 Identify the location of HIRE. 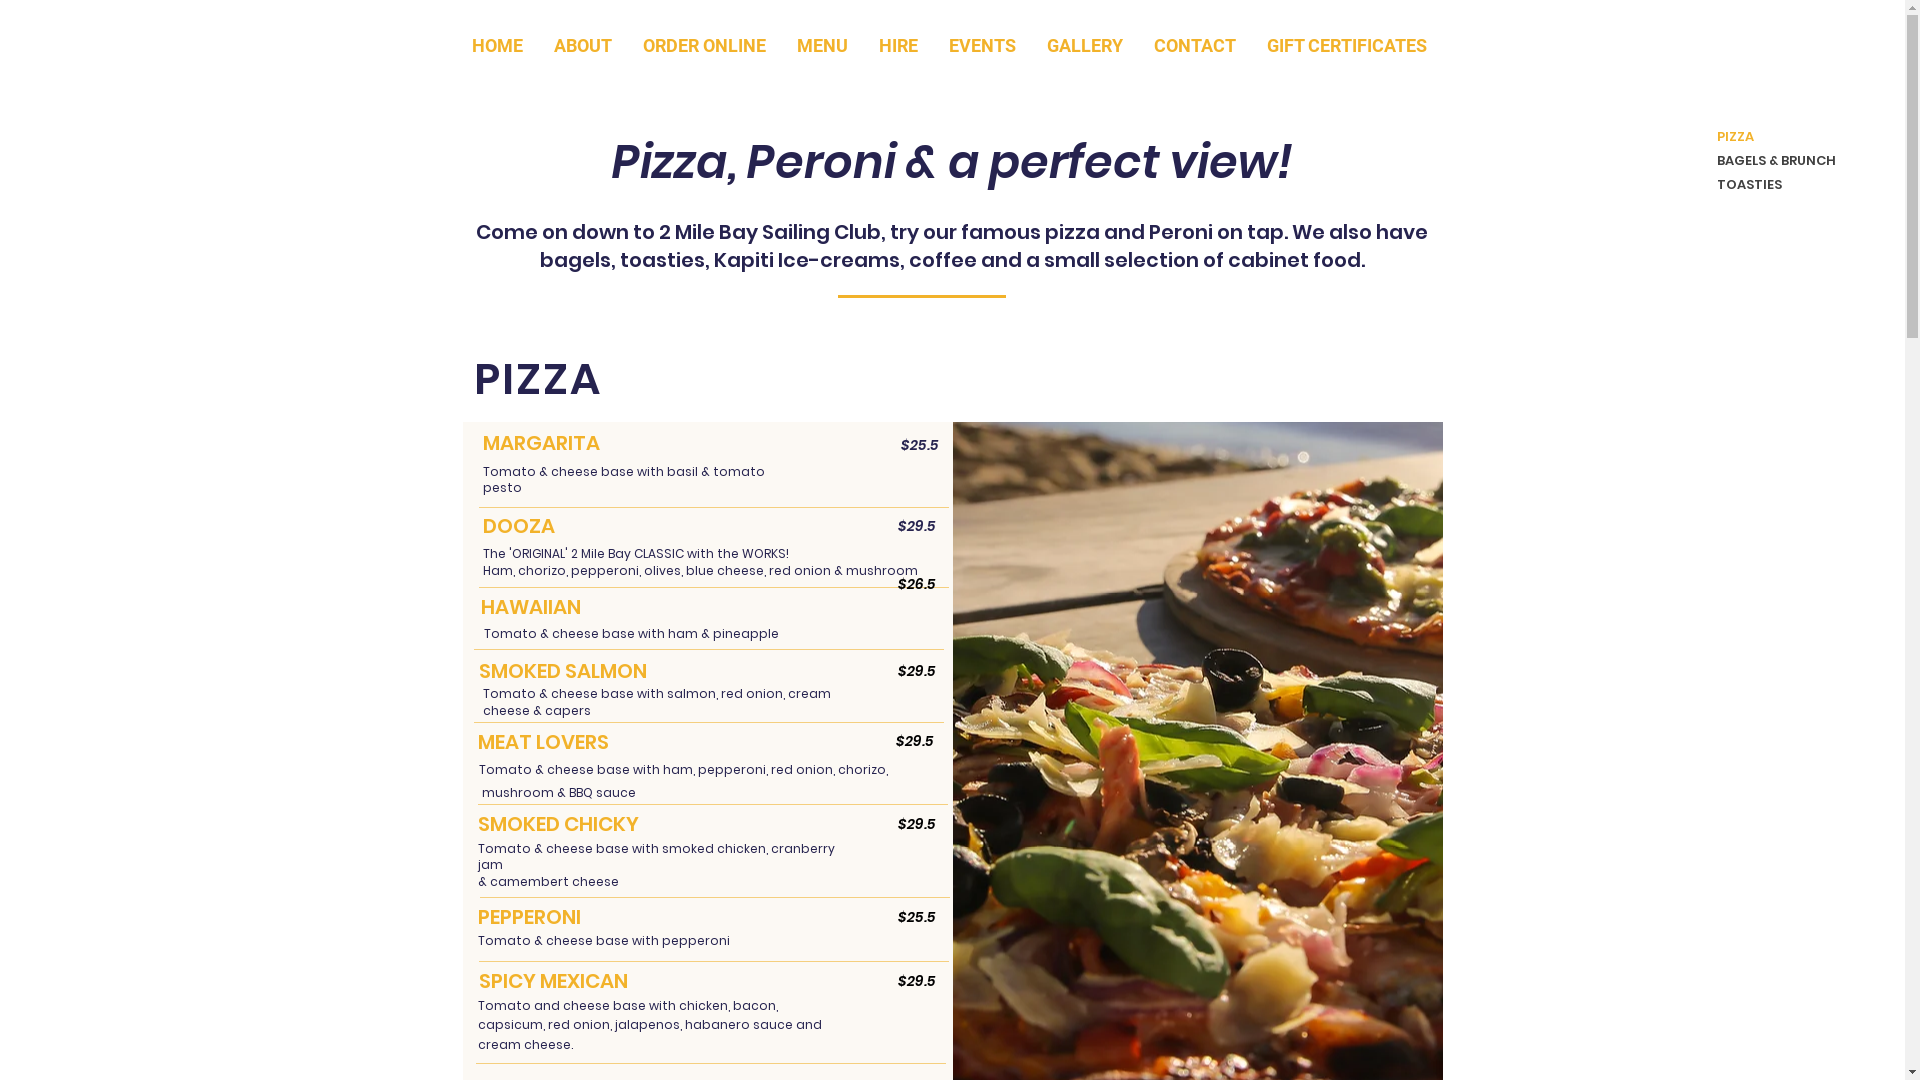
(899, 46).